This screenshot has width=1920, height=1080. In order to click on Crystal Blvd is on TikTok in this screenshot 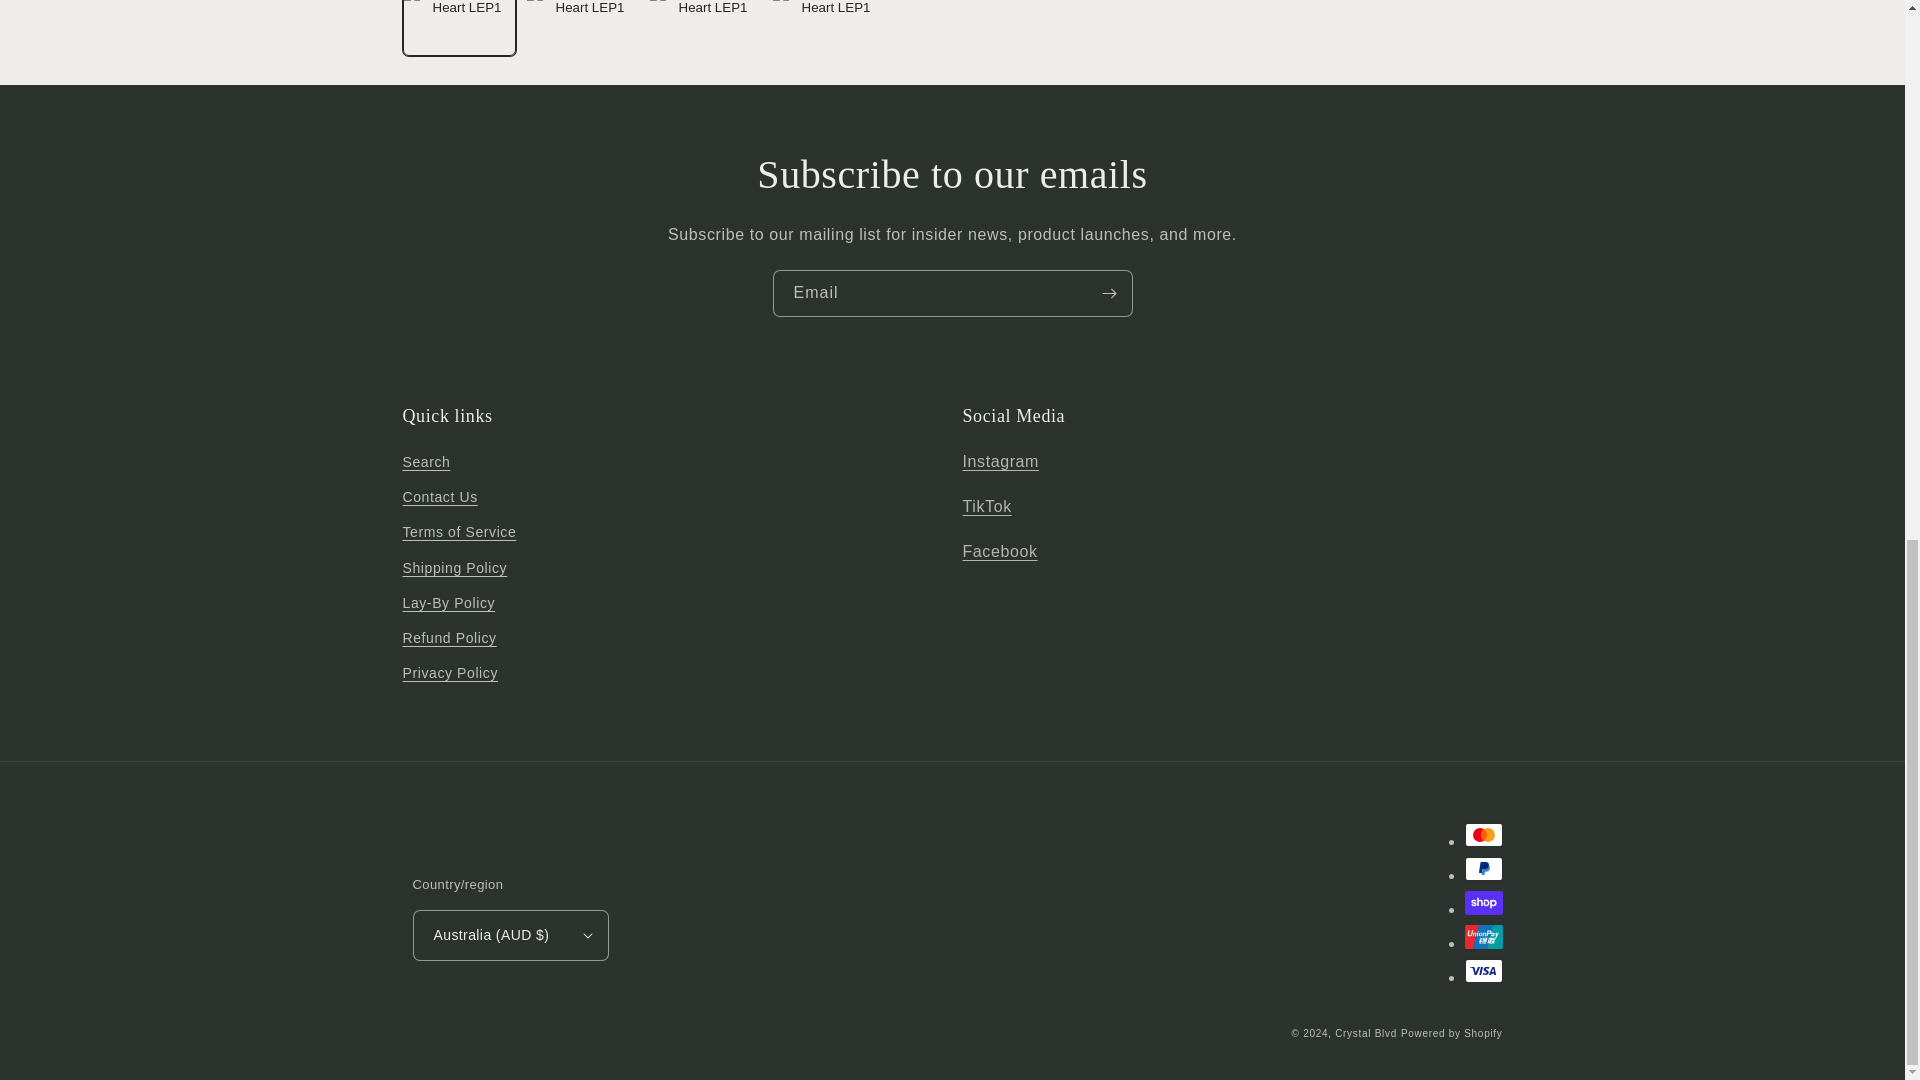, I will do `click(986, 506)`.